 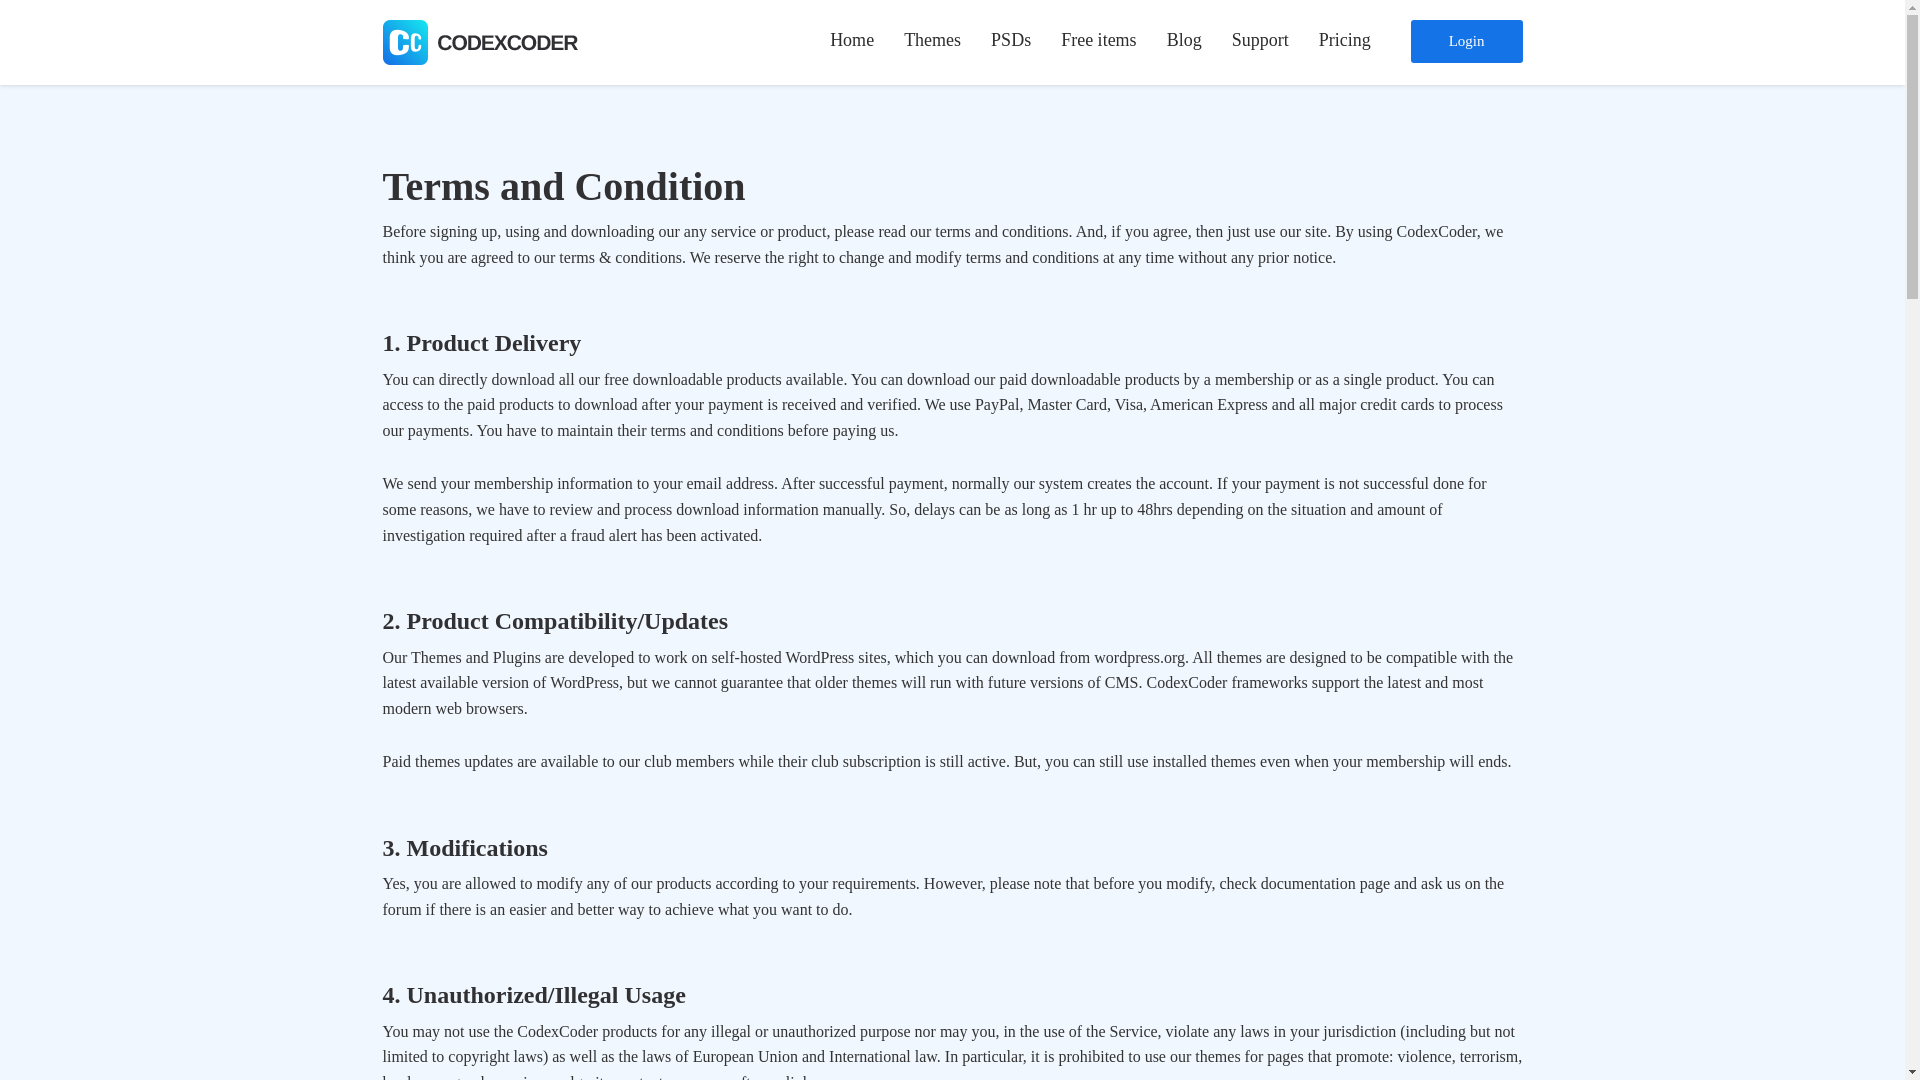 I want to click on Pricing, so click(x=1344, y=40).